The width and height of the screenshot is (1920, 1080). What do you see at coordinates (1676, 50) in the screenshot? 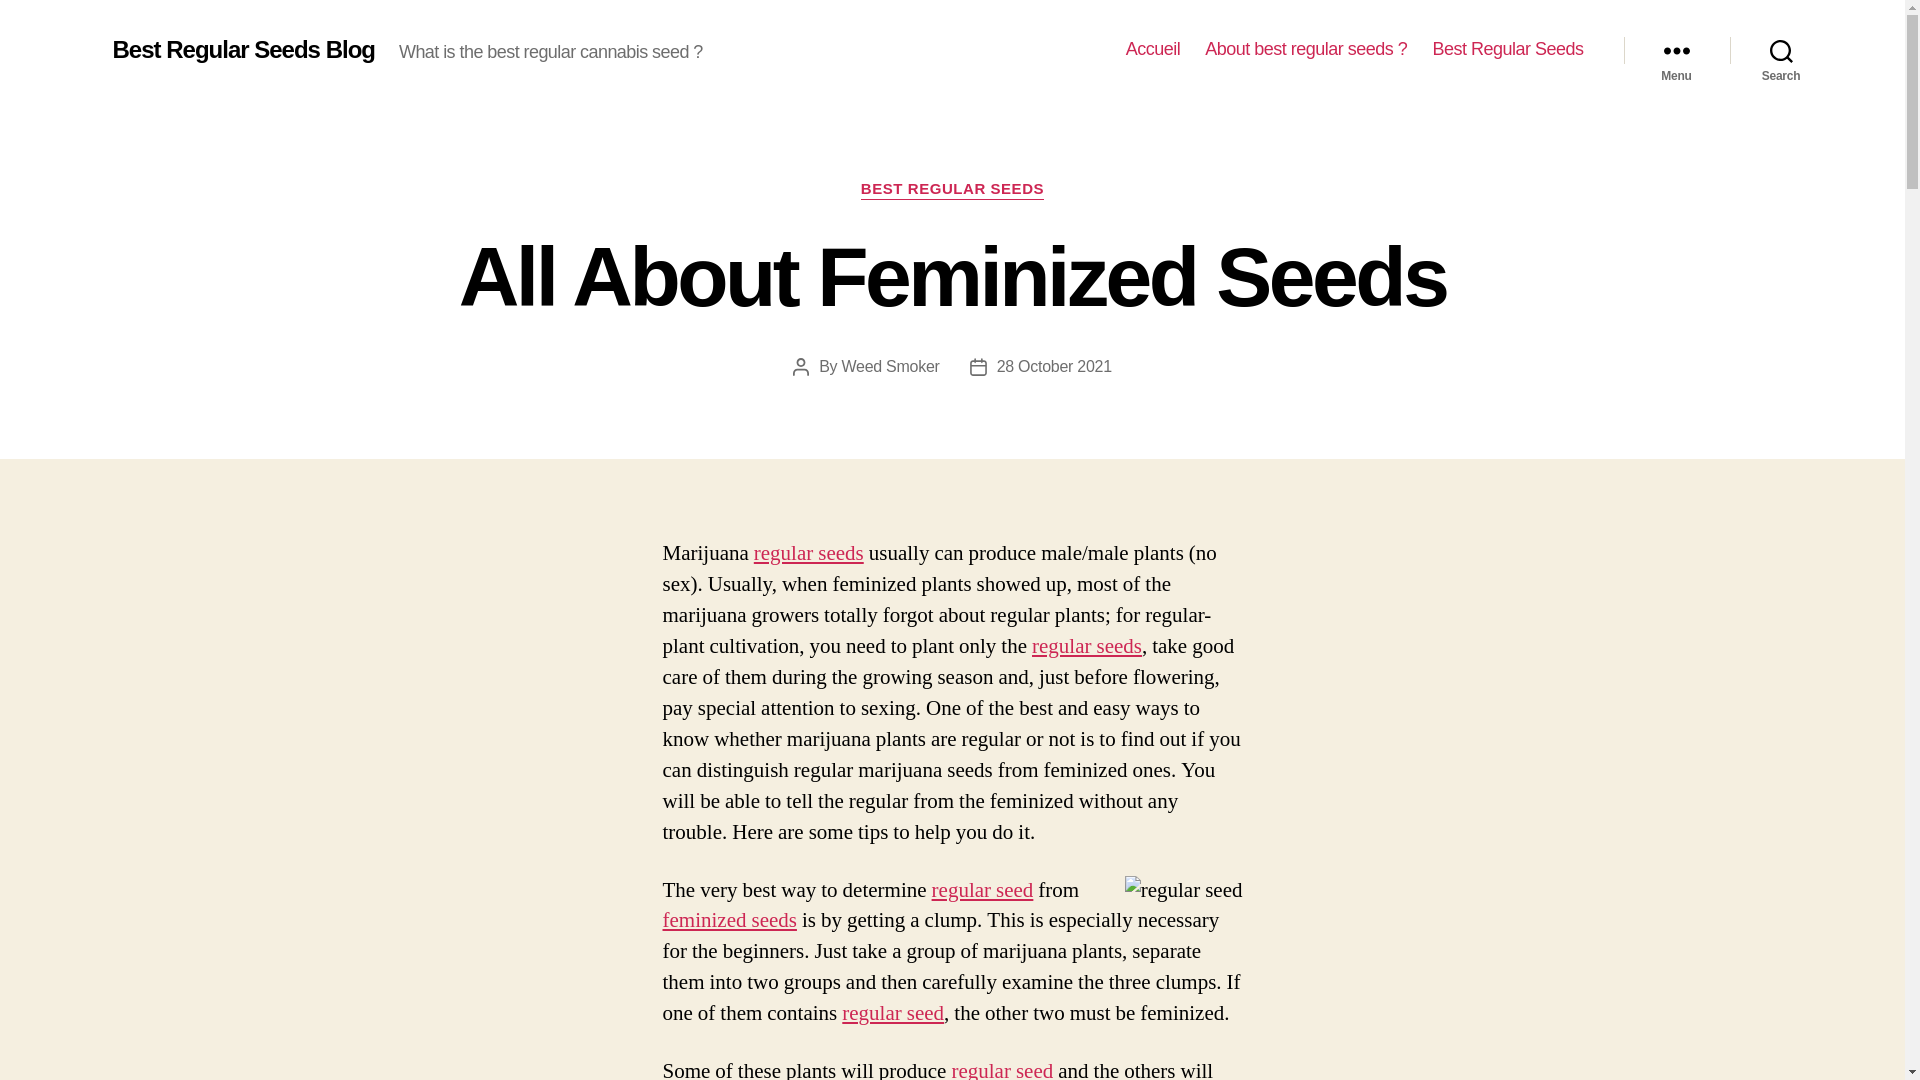
I see `Menu` at bounding box center [1676, 50].